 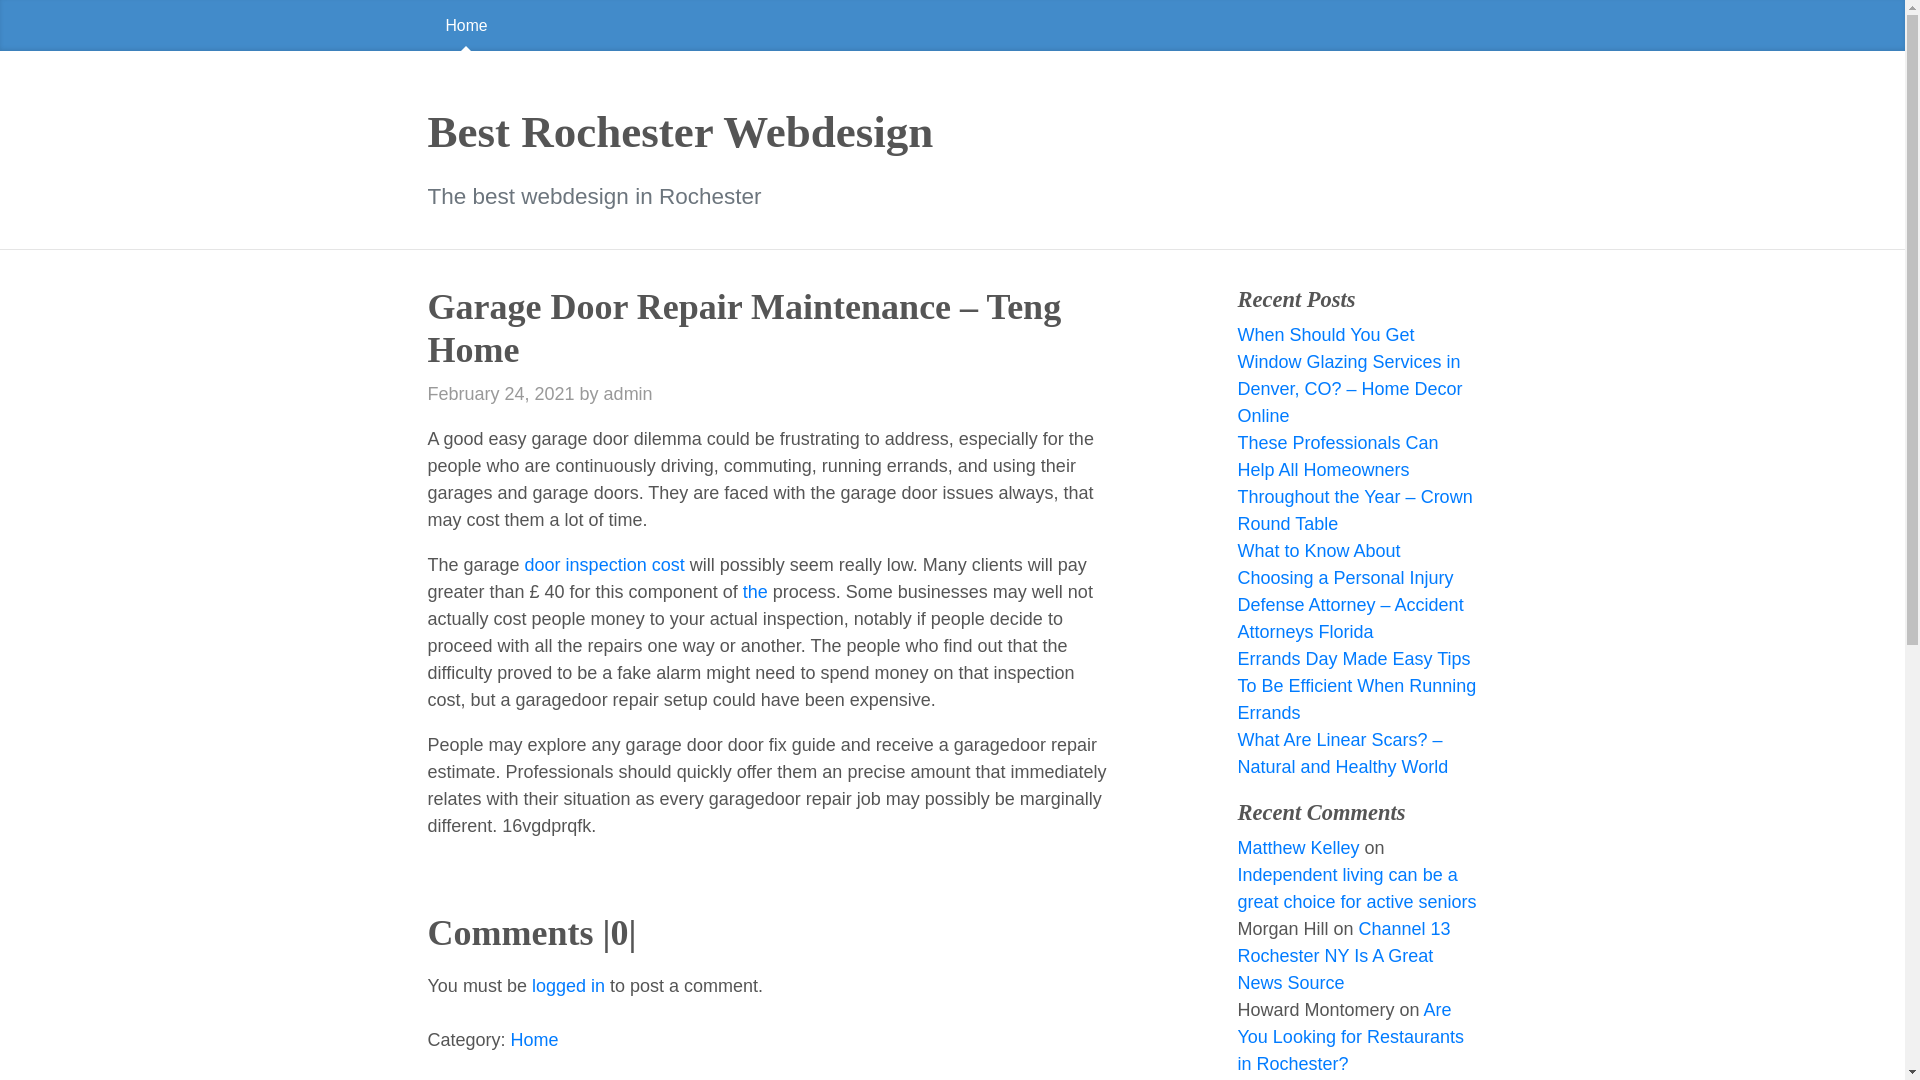 What do you see at coordinates (1298, 848) in the screenshot?
I see `Matthew Kelley` at bounding box center [1298, 848].